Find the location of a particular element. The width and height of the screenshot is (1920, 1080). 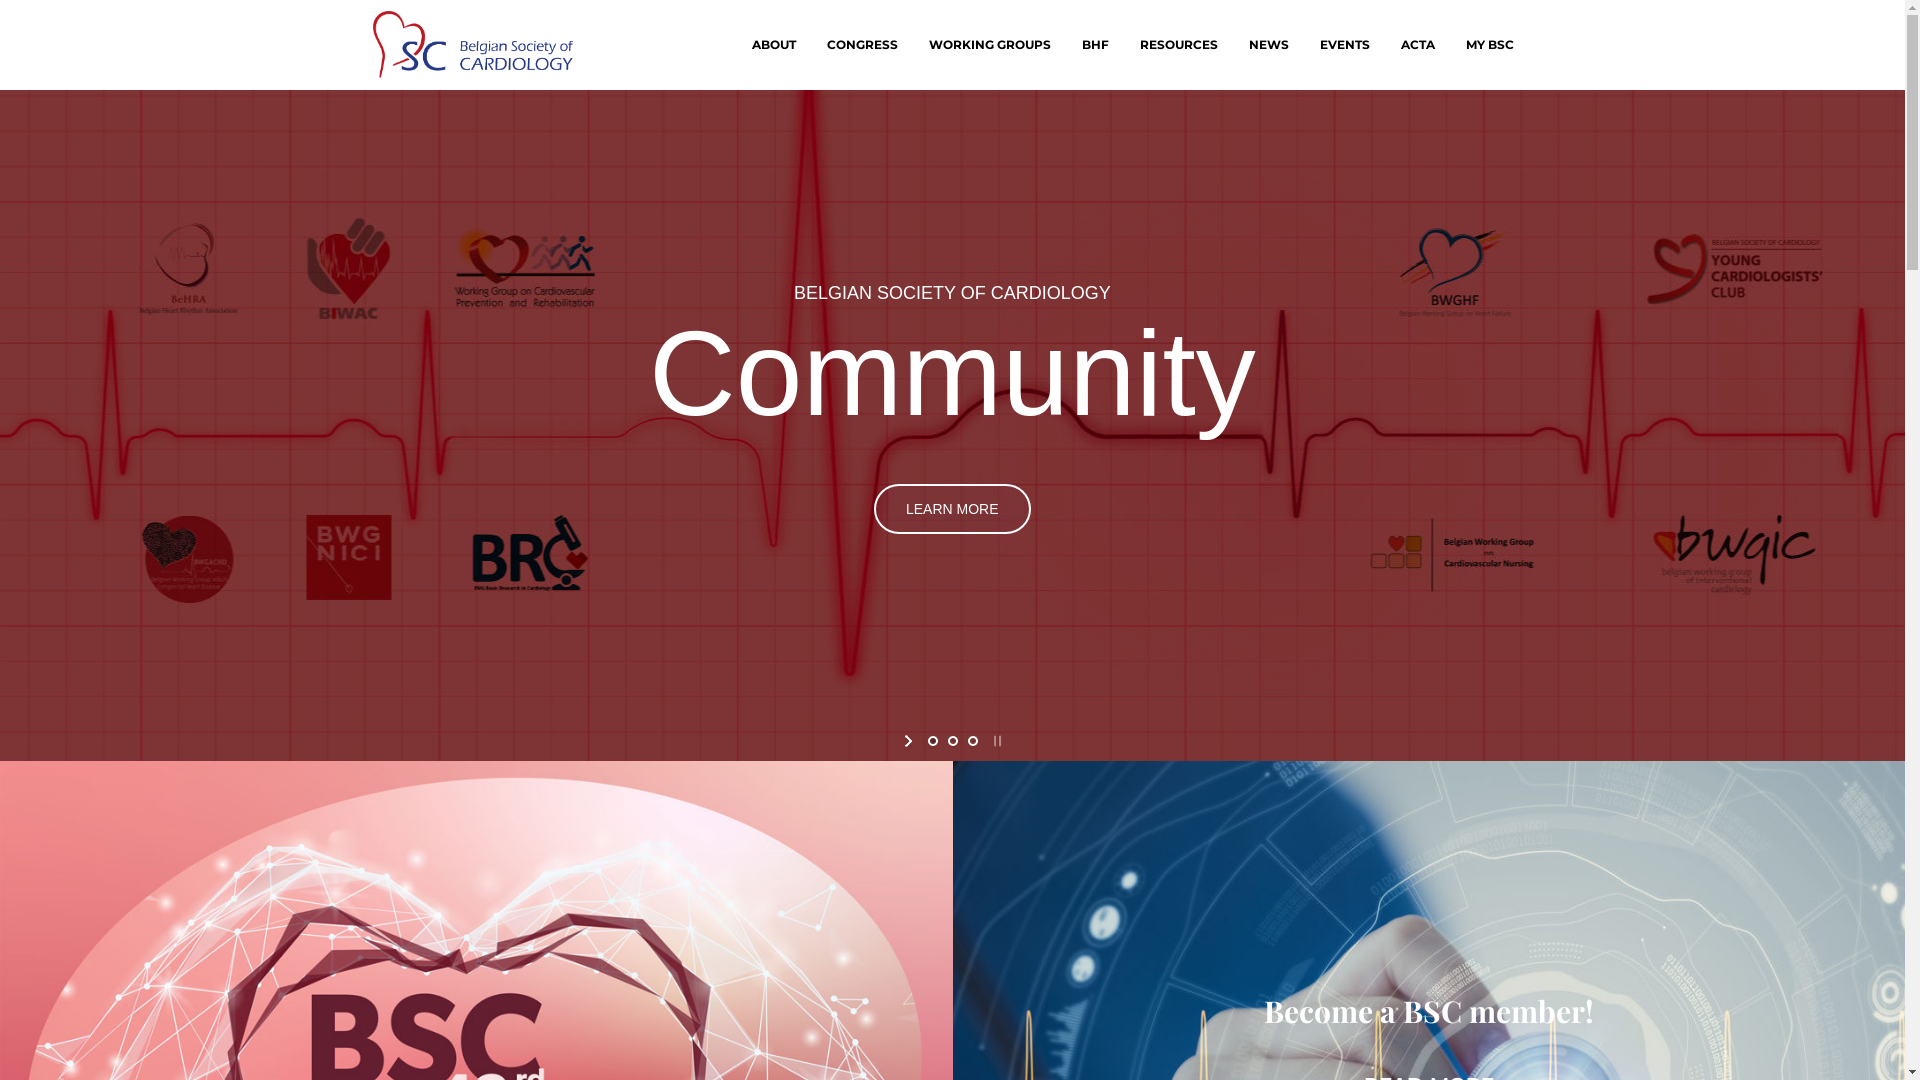

CONGRESS is located at coordinates (862, 45).